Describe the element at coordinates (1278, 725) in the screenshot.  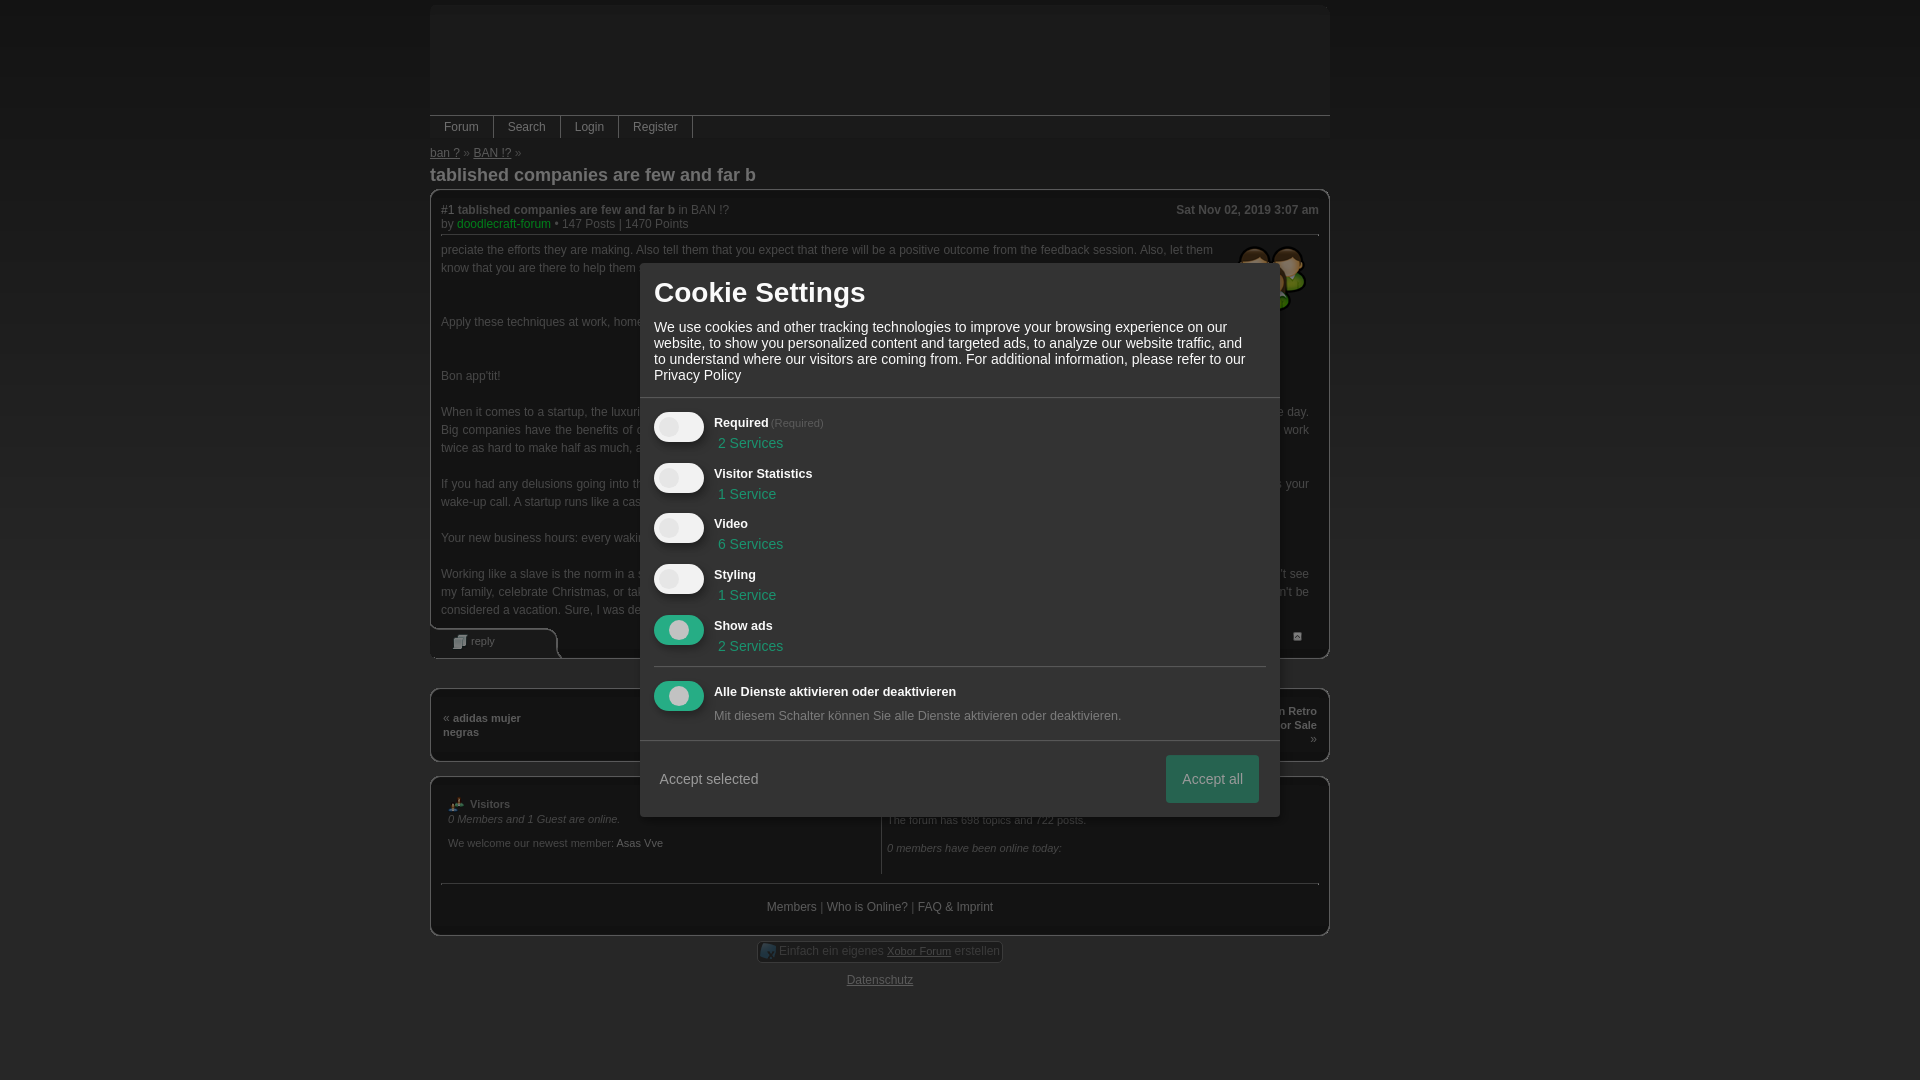
I see `Jordan Retro Shoes For Sale` at that location.